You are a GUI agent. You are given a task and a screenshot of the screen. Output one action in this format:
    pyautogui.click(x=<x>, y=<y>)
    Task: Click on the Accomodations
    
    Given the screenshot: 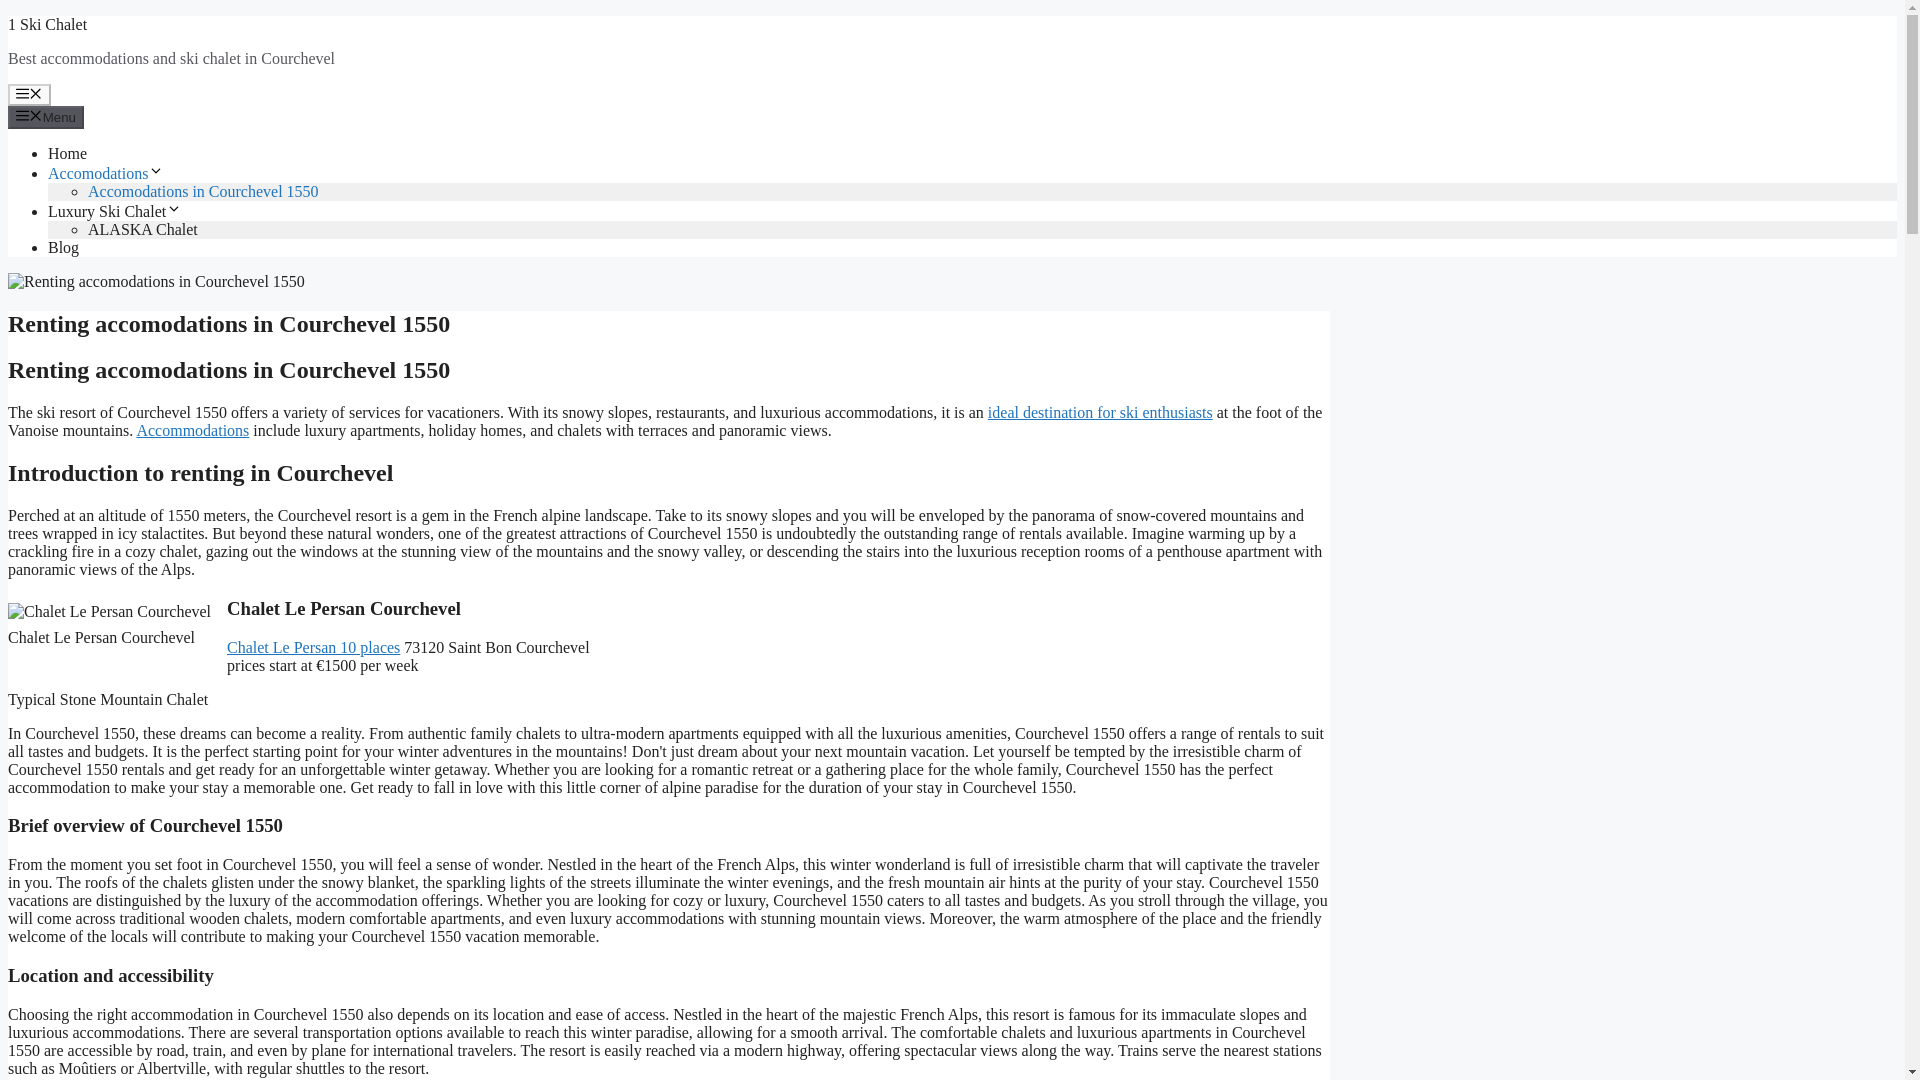 What is the action you would take?
    pyautogui.click(x=106, y=174)
    